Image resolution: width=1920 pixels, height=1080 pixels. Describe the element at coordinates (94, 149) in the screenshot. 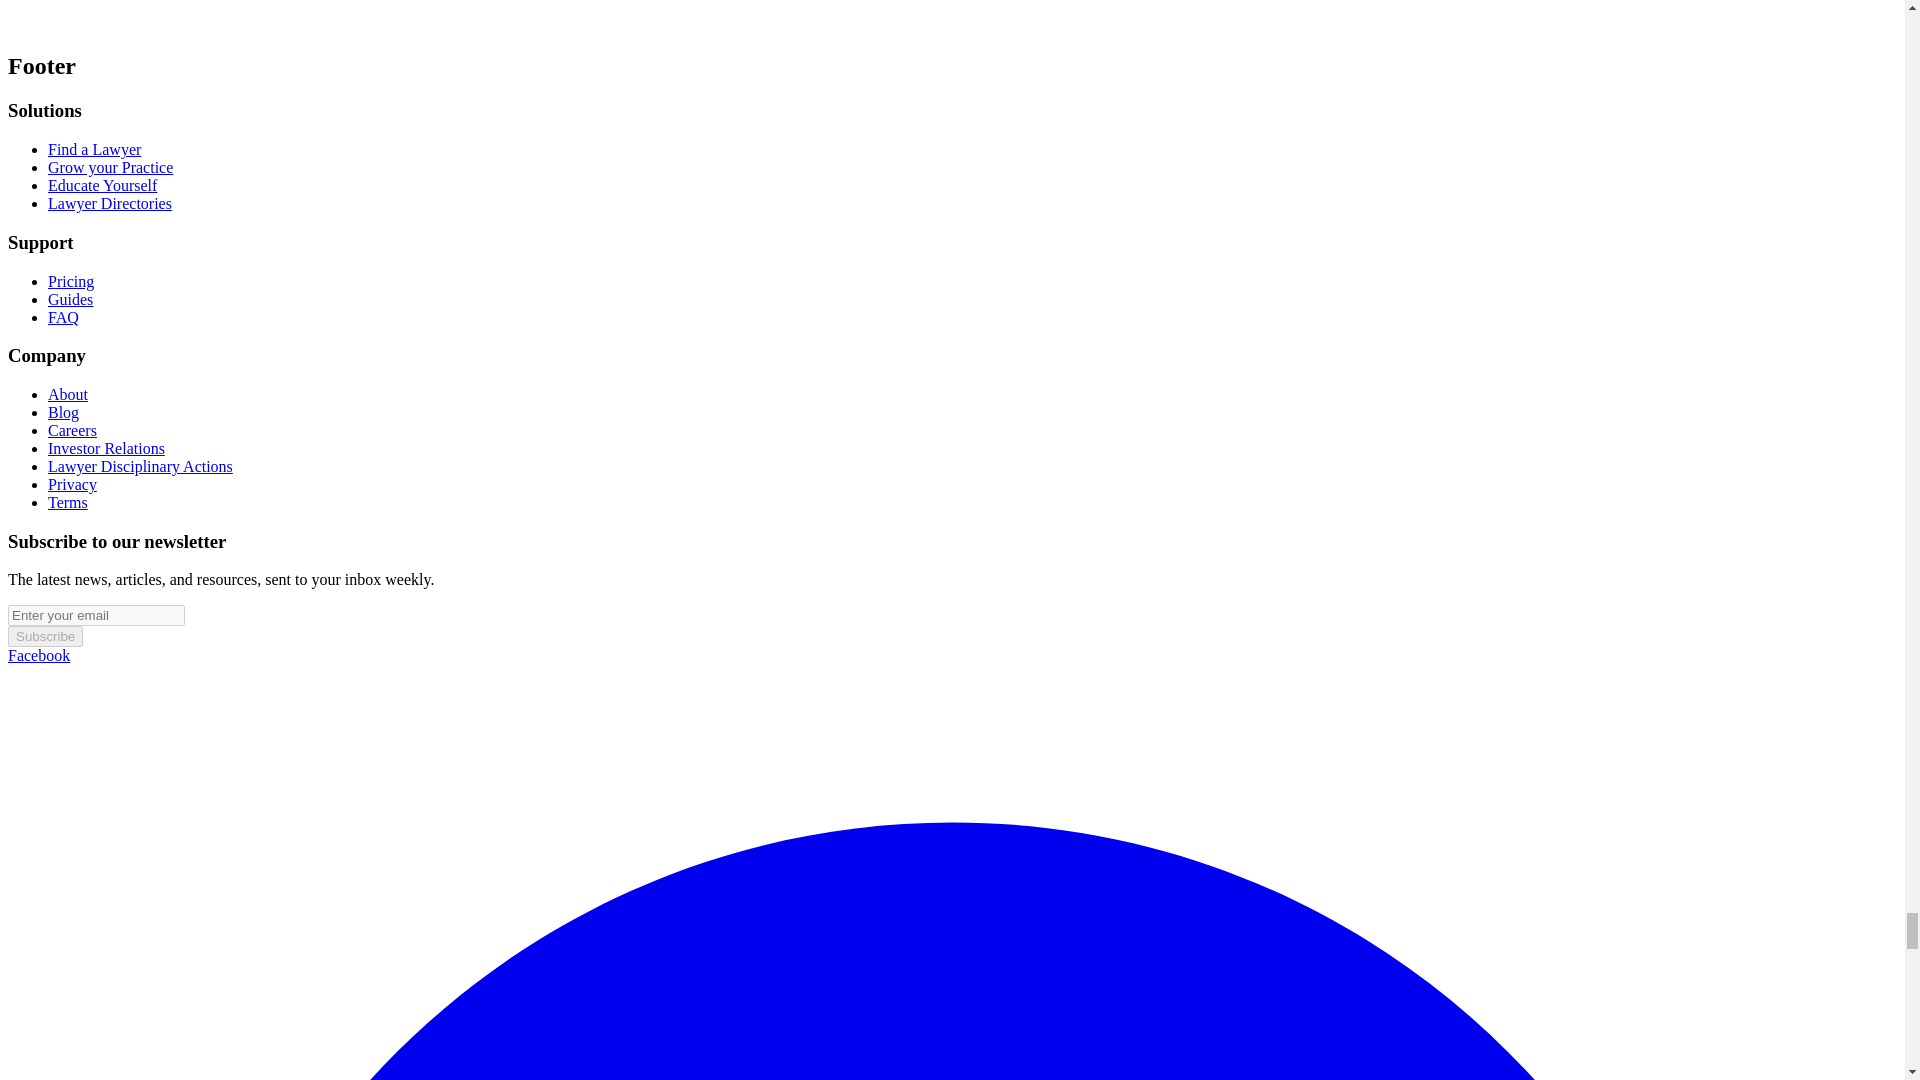

I see `Find a Lawyer` at that location.